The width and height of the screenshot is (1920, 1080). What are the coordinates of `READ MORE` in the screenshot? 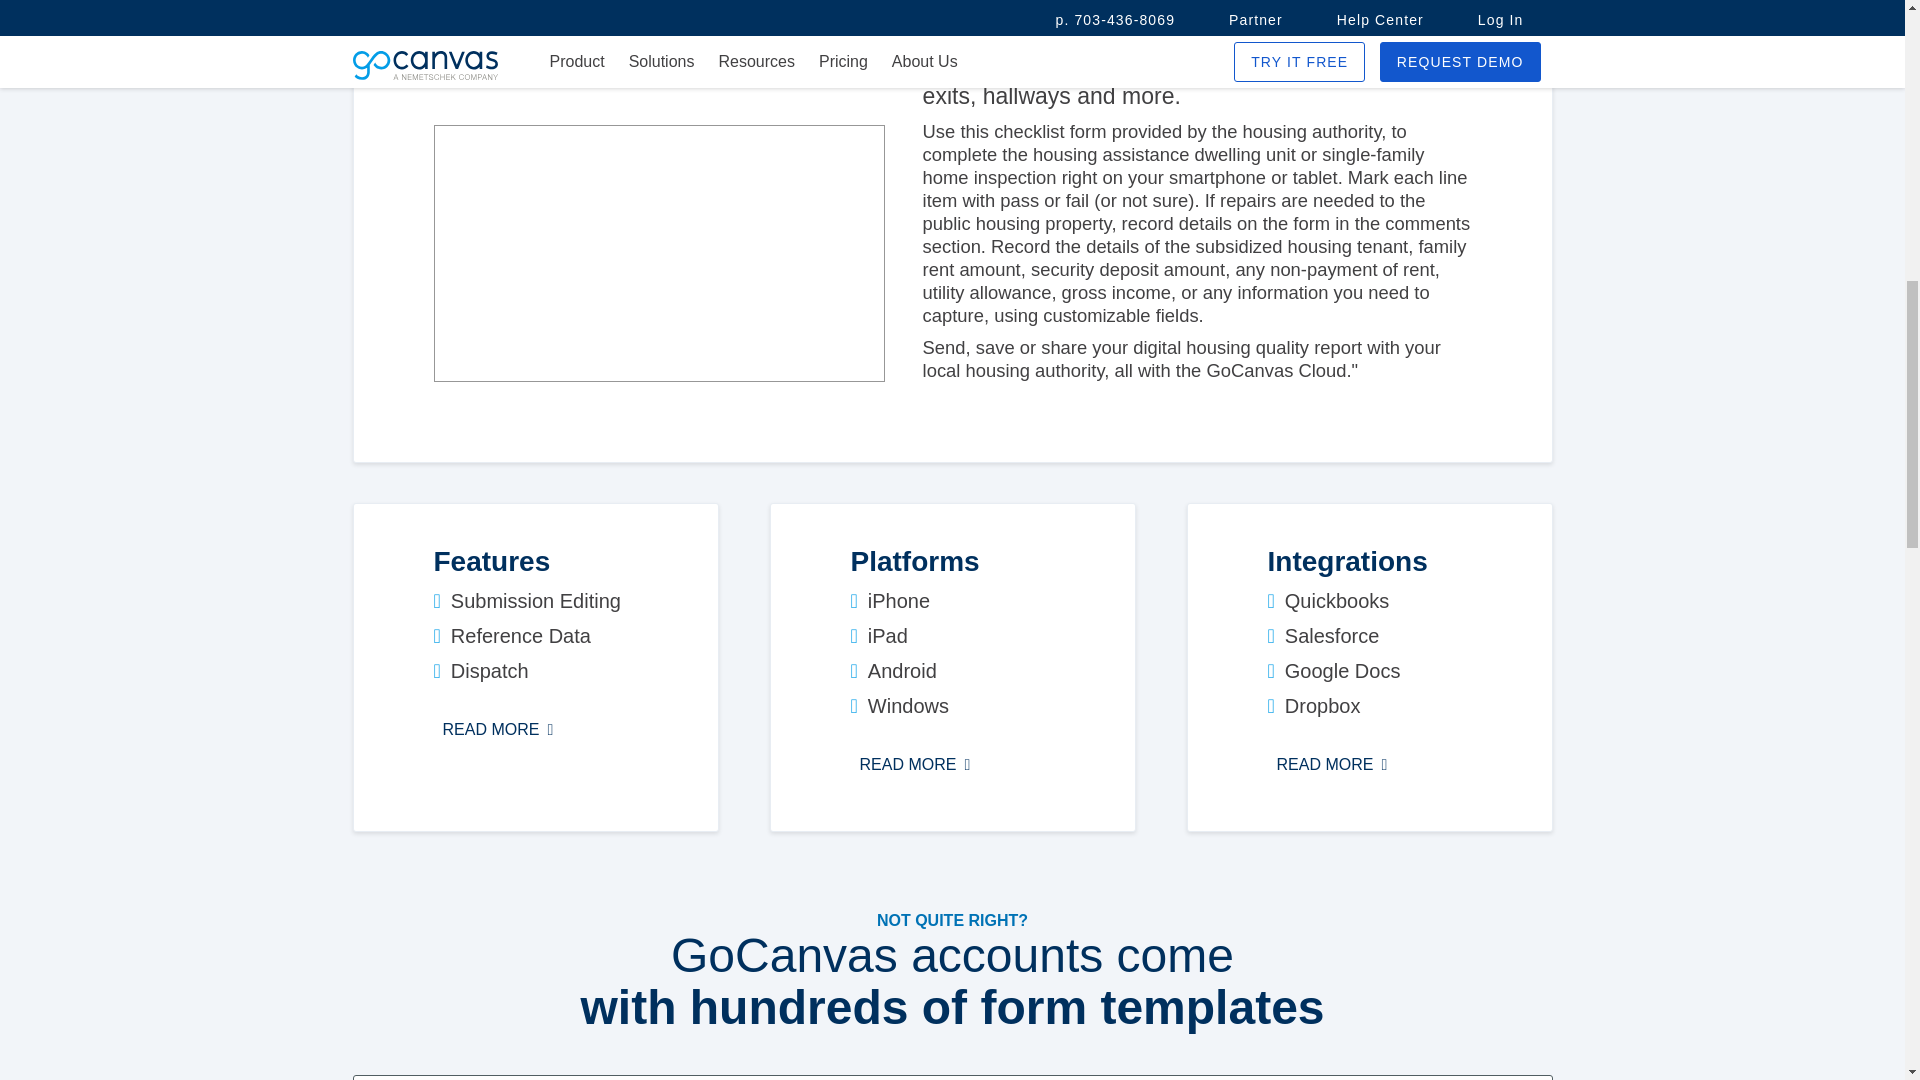 It's located at (914, 764).